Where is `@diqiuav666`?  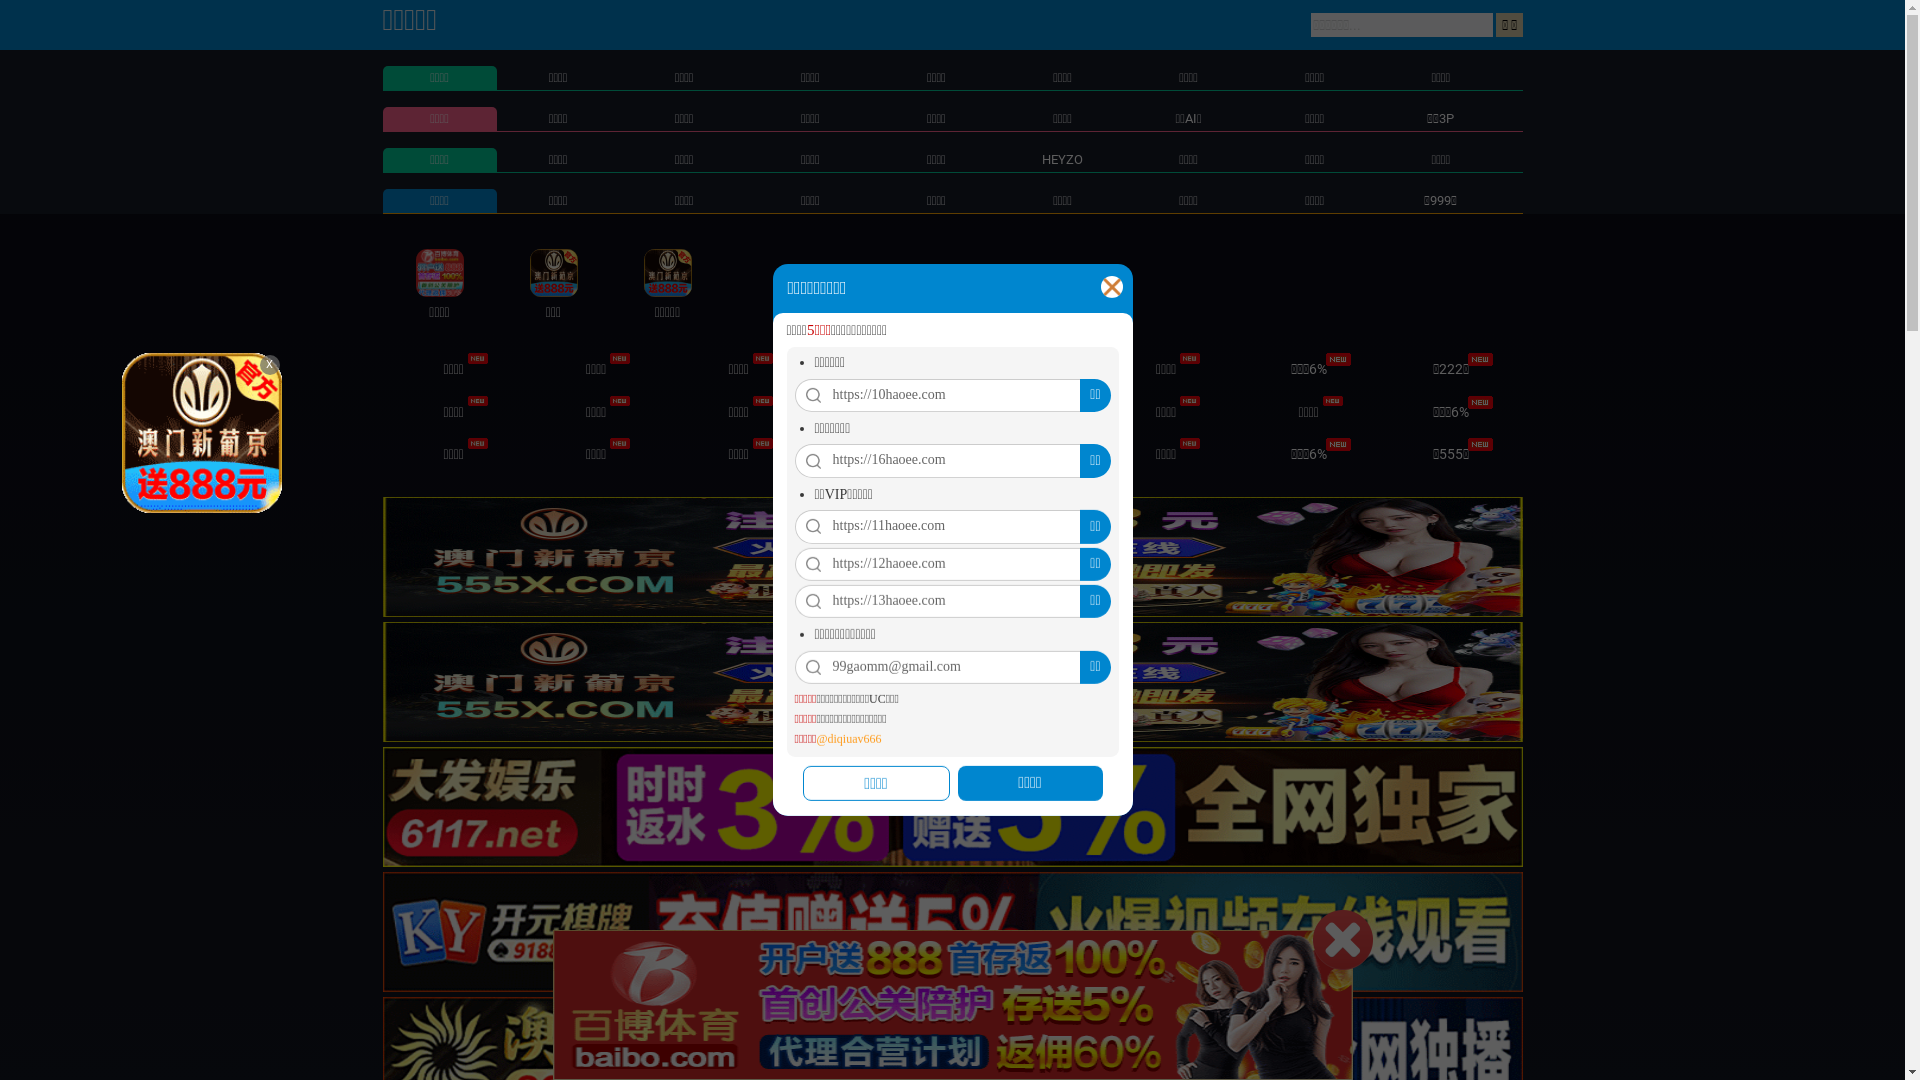 @diqiuav666 is located at coordinates (848, 740).